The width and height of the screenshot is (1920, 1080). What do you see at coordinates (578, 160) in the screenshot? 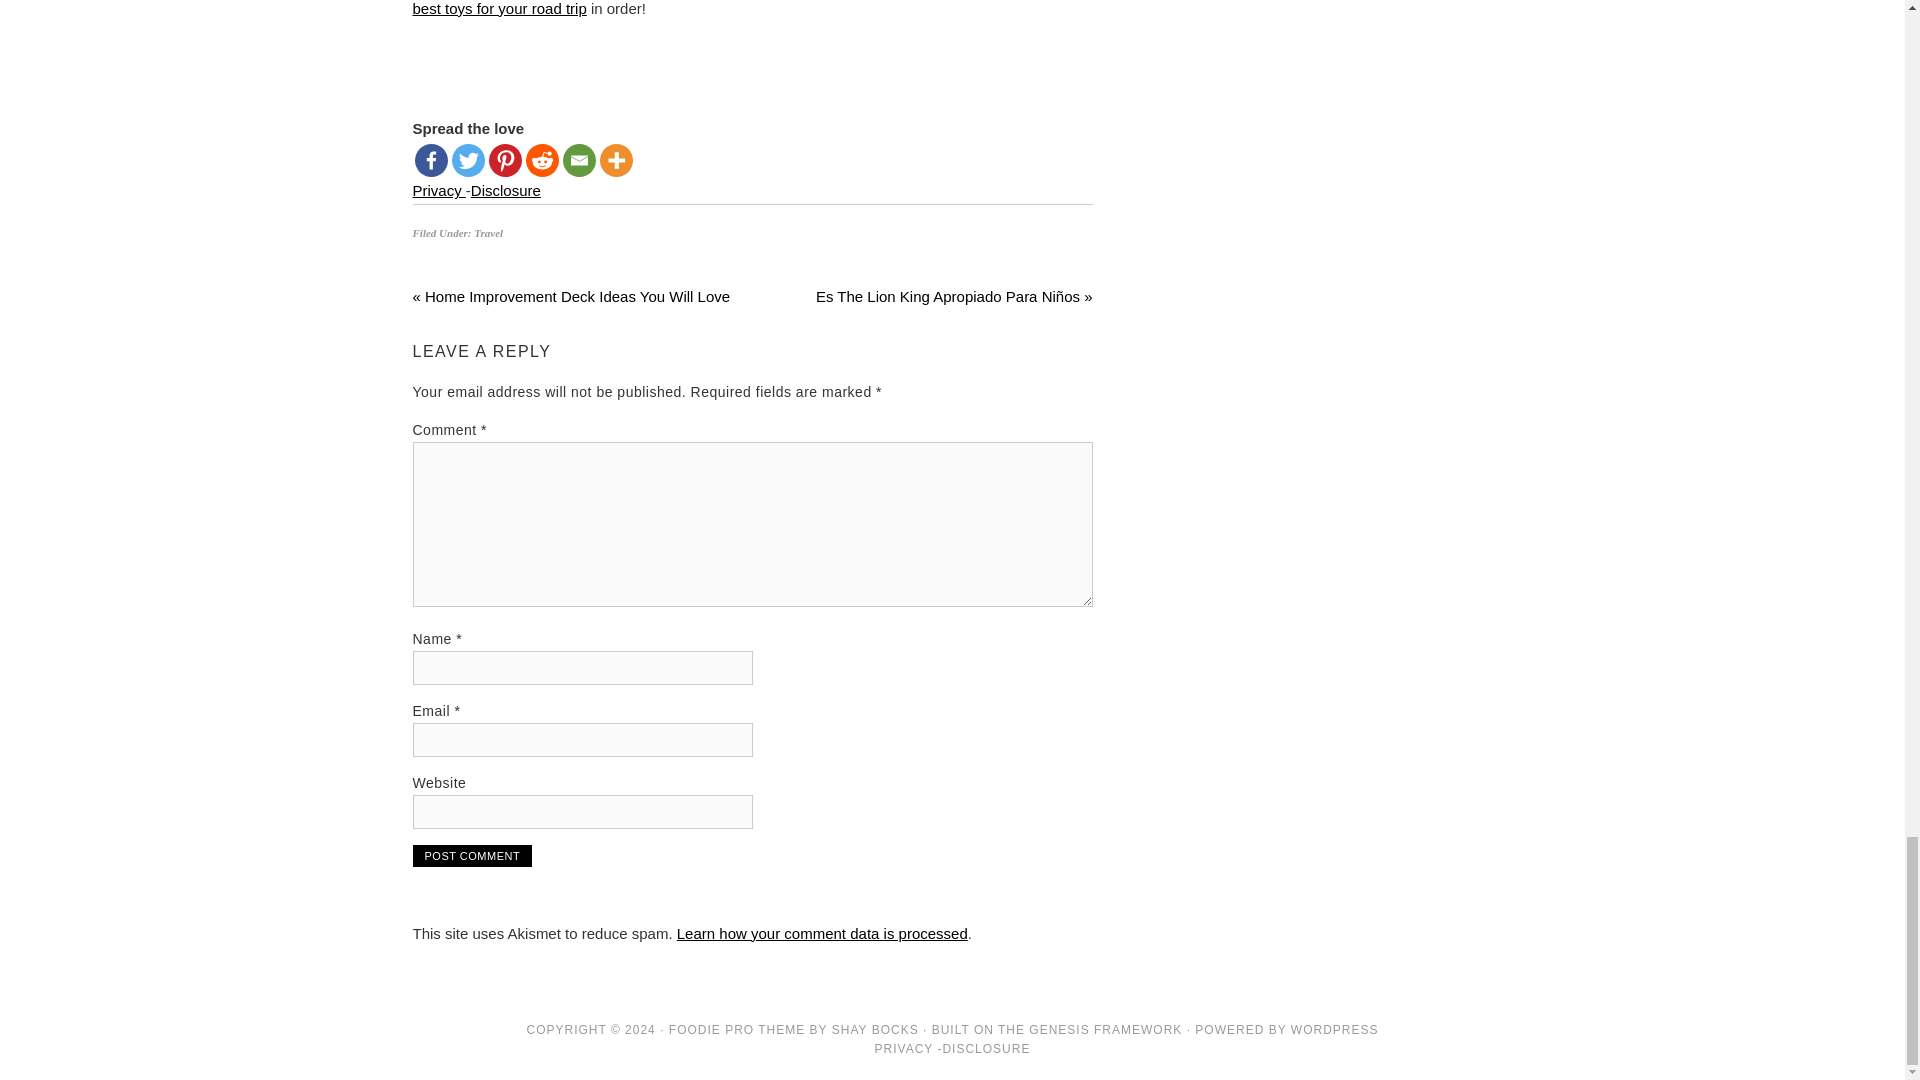
I see `Email` at bounding box center [578, 160].